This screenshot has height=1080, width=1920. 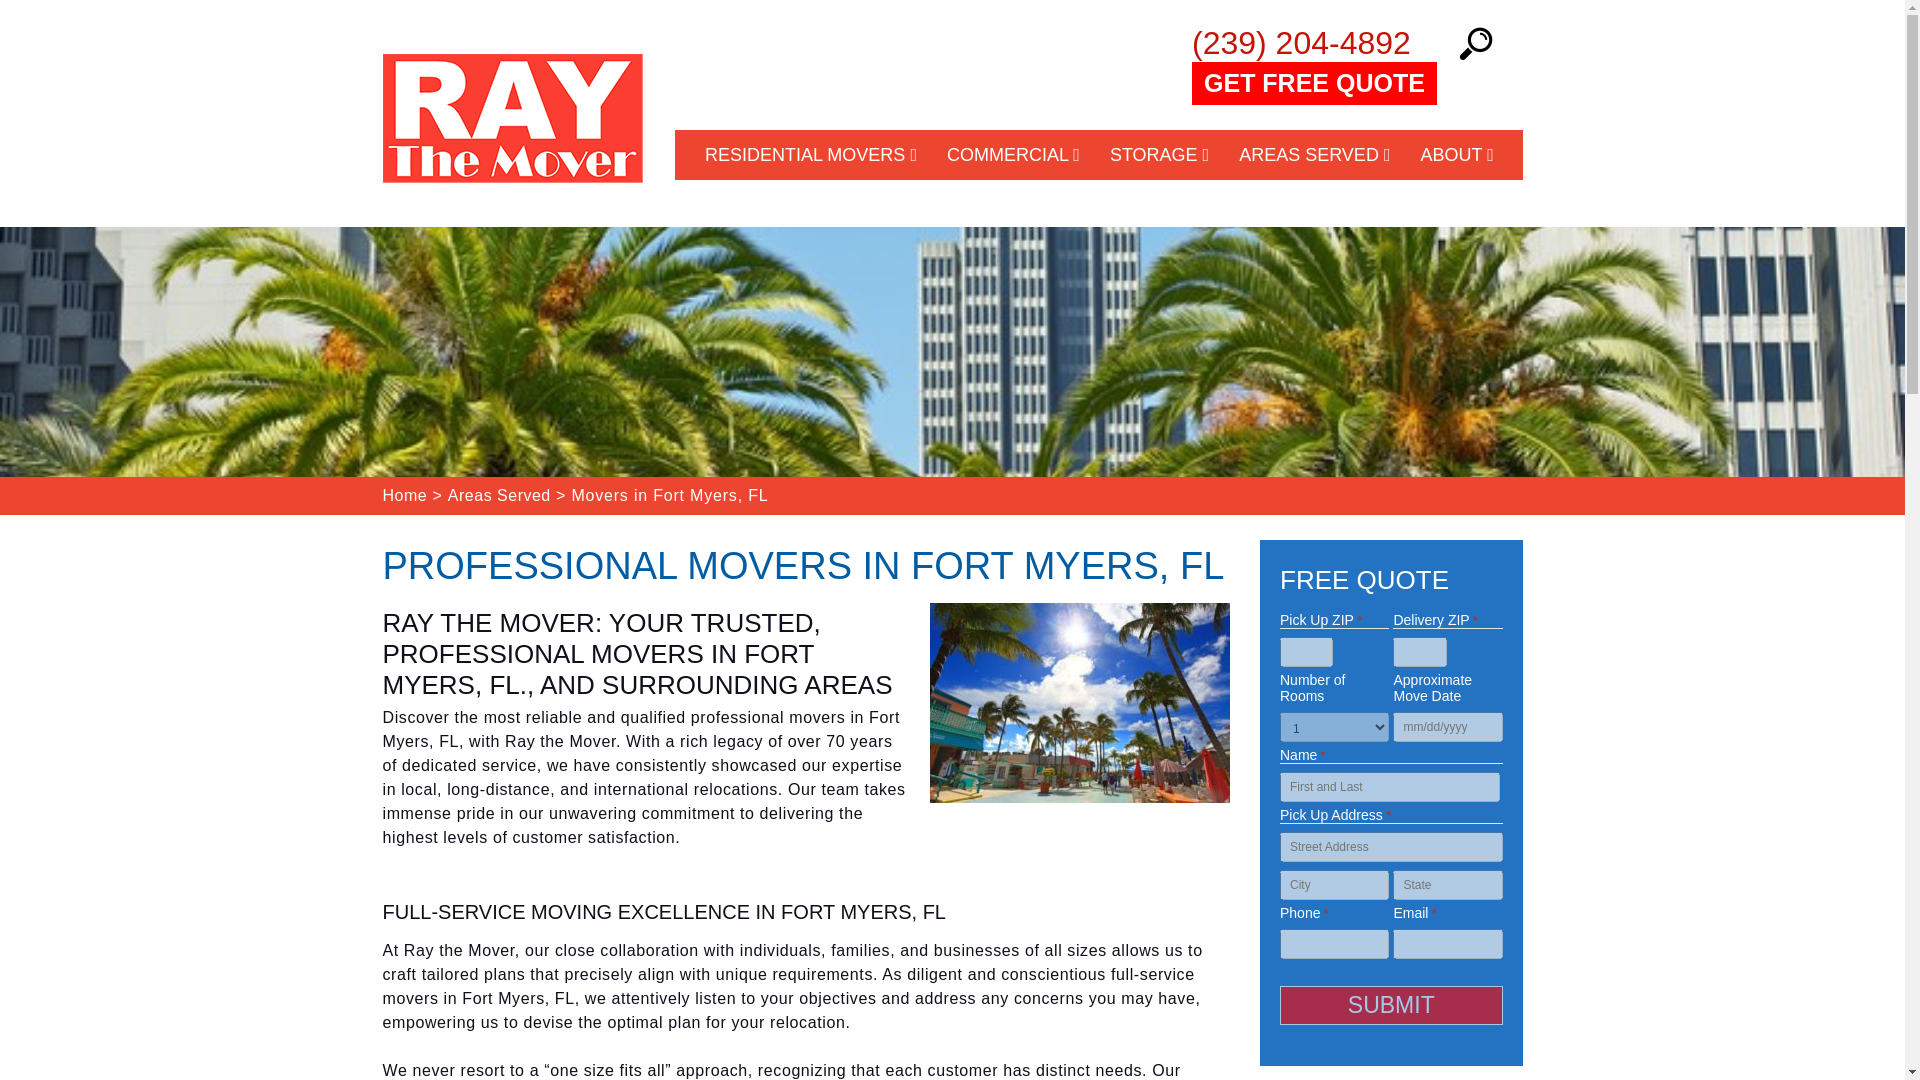 I want to click on Areas Served, so click(x=1314, y=154).